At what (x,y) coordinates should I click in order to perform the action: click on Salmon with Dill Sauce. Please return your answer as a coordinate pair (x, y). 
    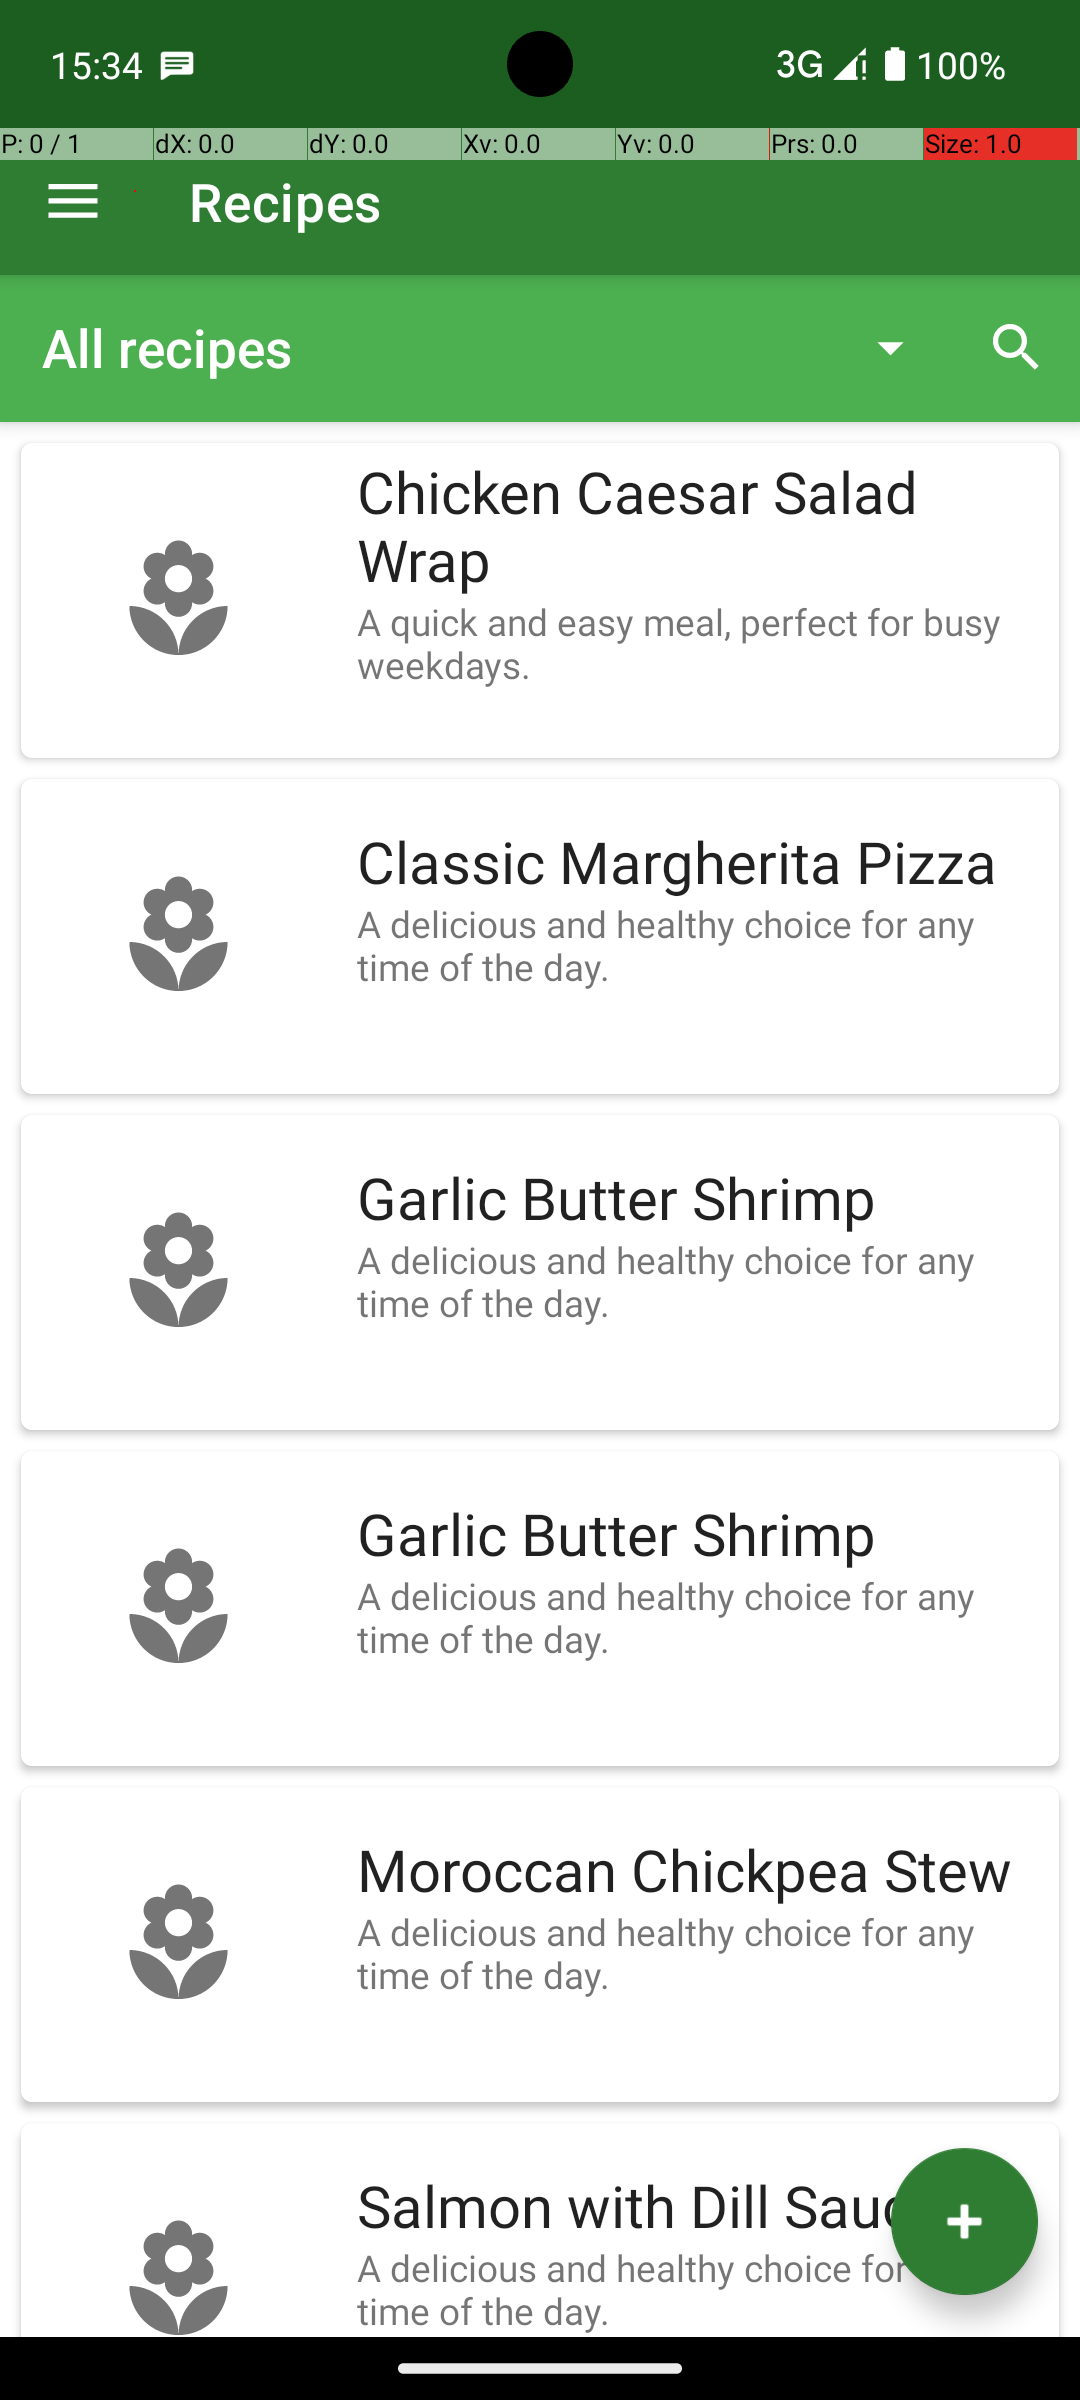
    Looking at the image, I should click on (698, 2208).